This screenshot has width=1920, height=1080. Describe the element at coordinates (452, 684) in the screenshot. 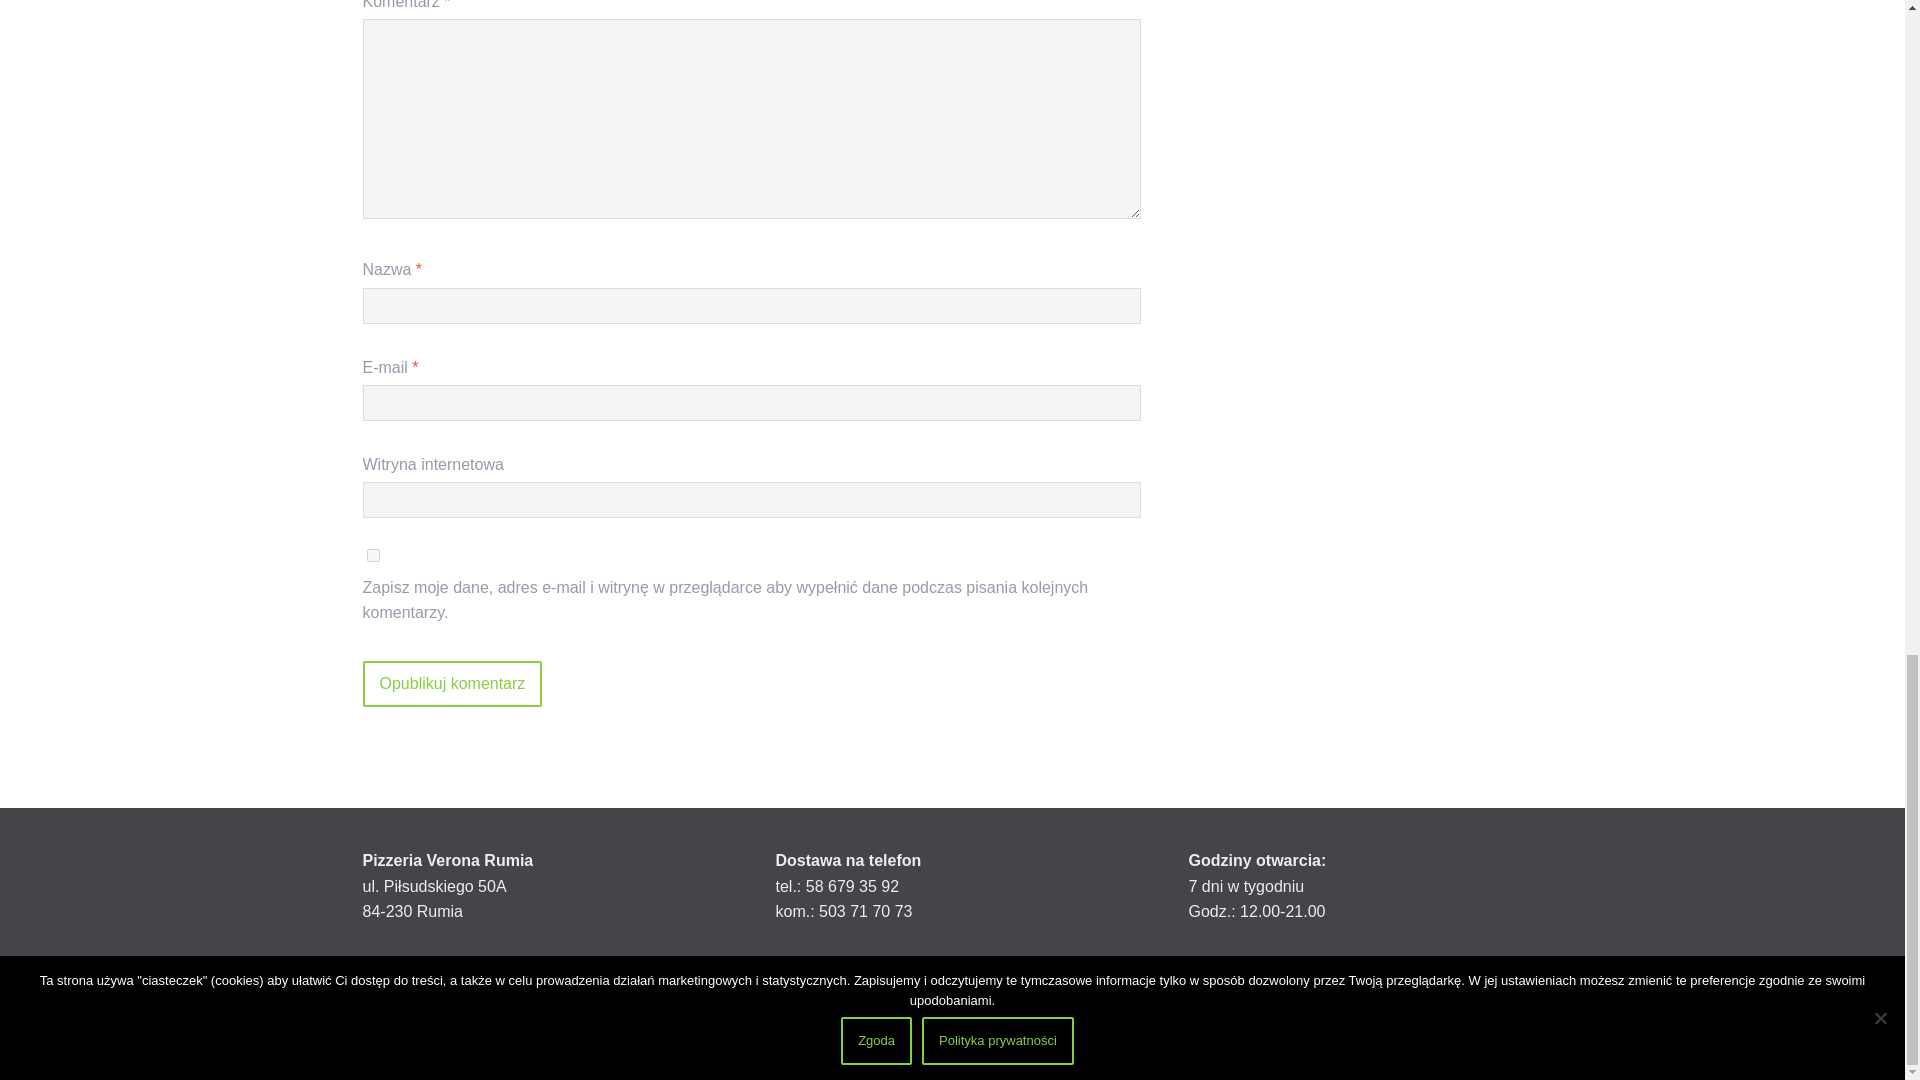

I see `Opublikuj komentarz` at that location.